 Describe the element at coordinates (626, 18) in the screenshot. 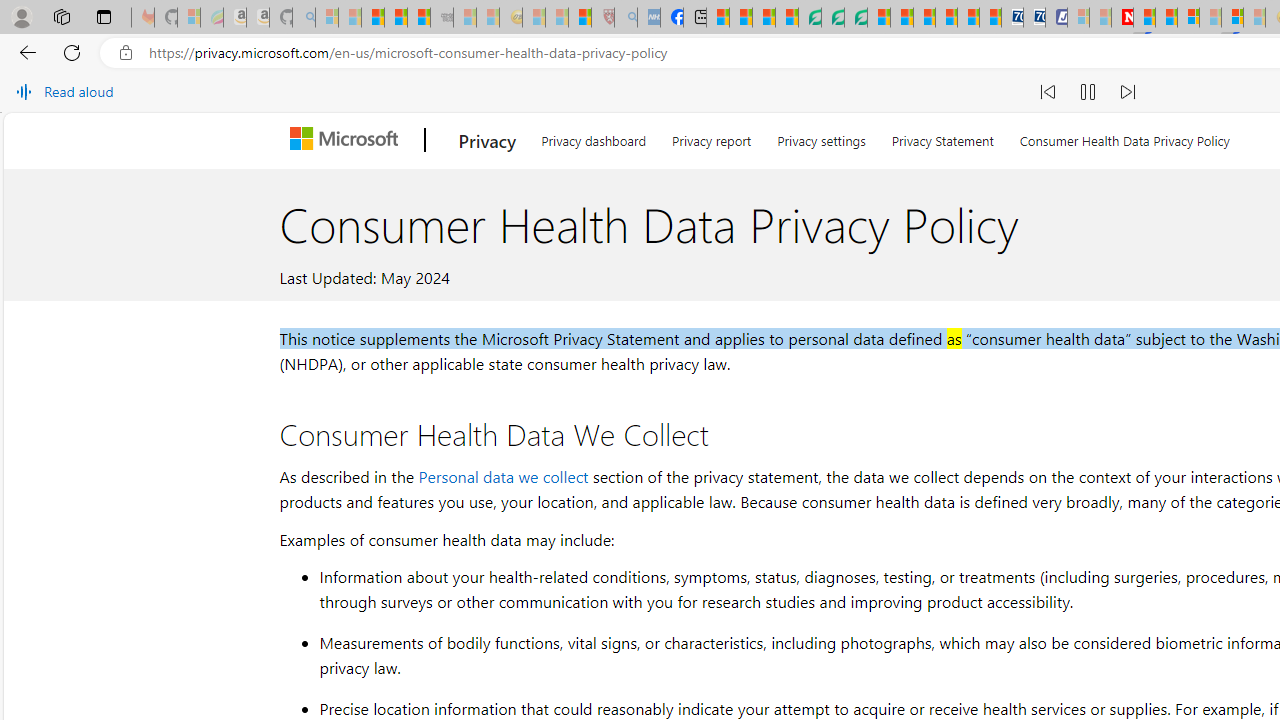

I see `list of asthma inhalers uk - Search - Sleeping` at that location.